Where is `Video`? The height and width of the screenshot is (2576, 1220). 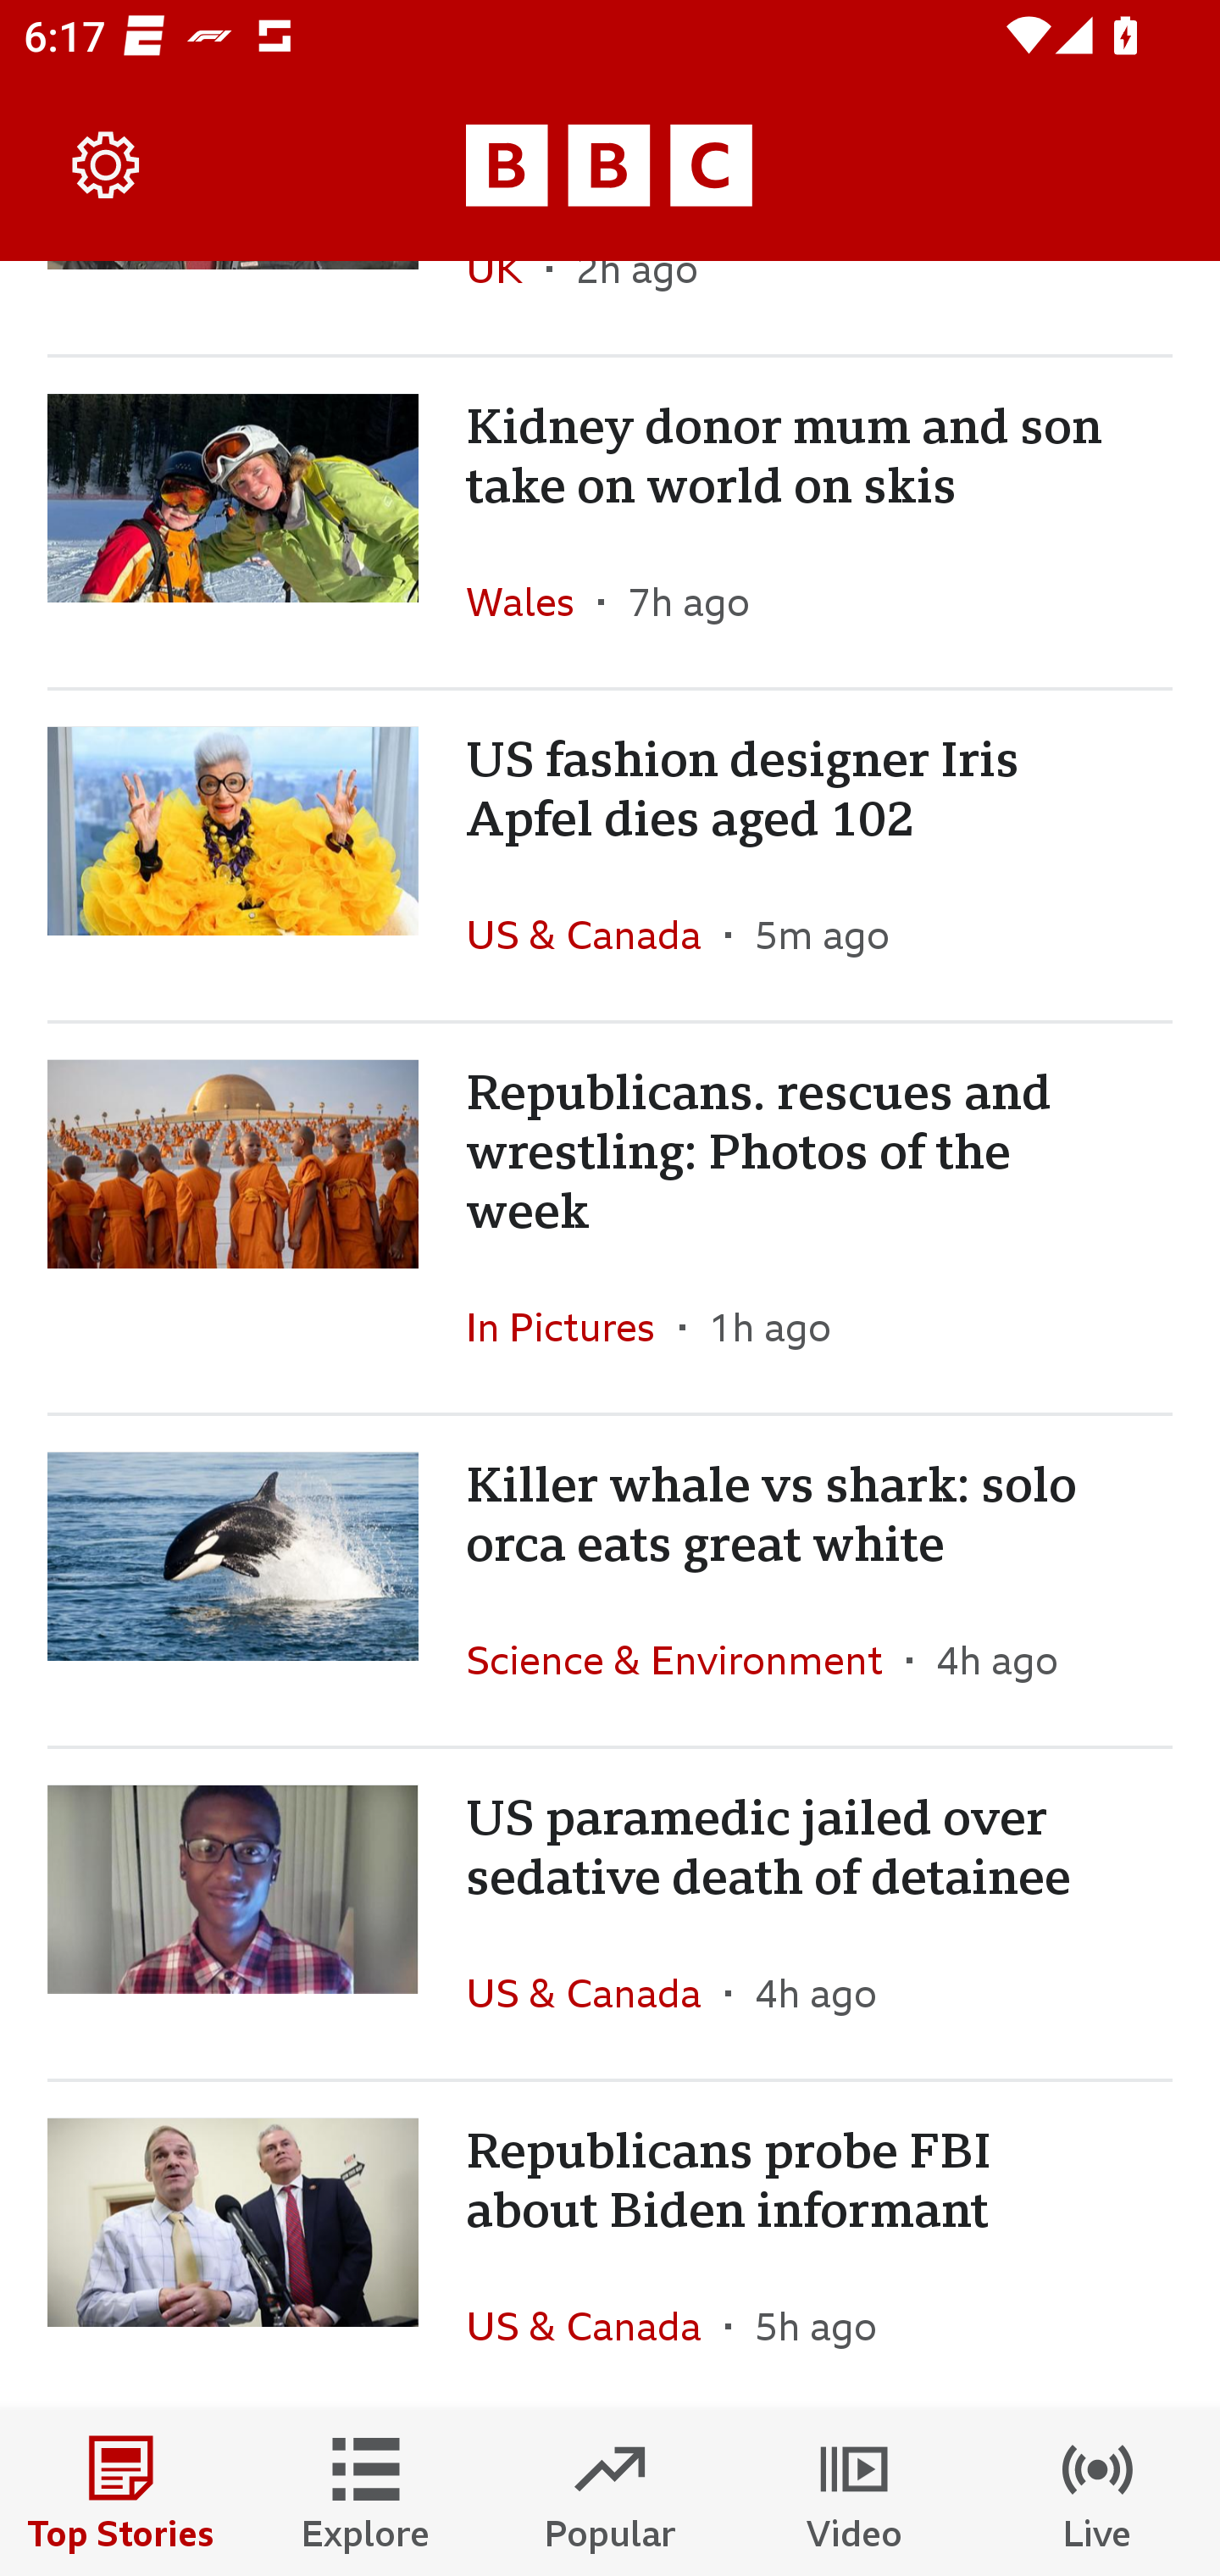 Video is located at coordinates (854, 2493).